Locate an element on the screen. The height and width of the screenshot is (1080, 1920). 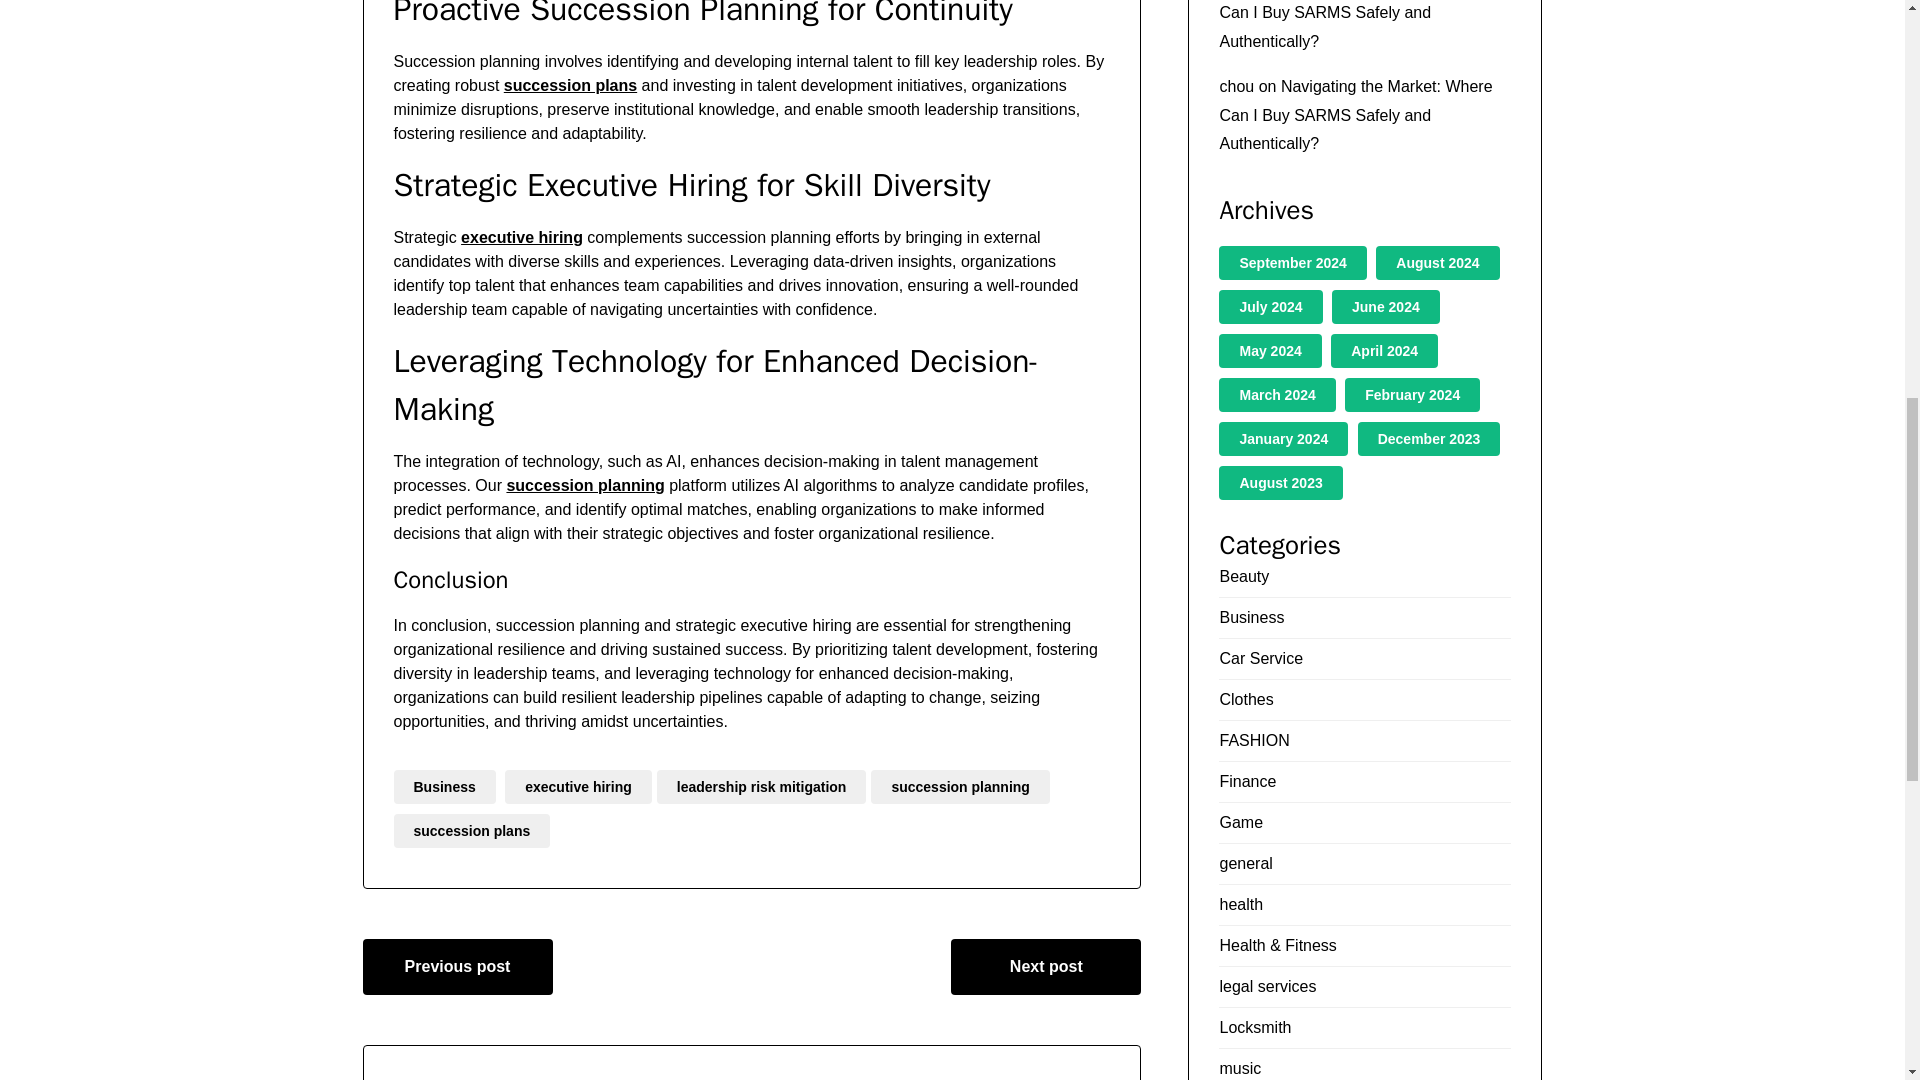
Business is located at coordinates (444, 786).